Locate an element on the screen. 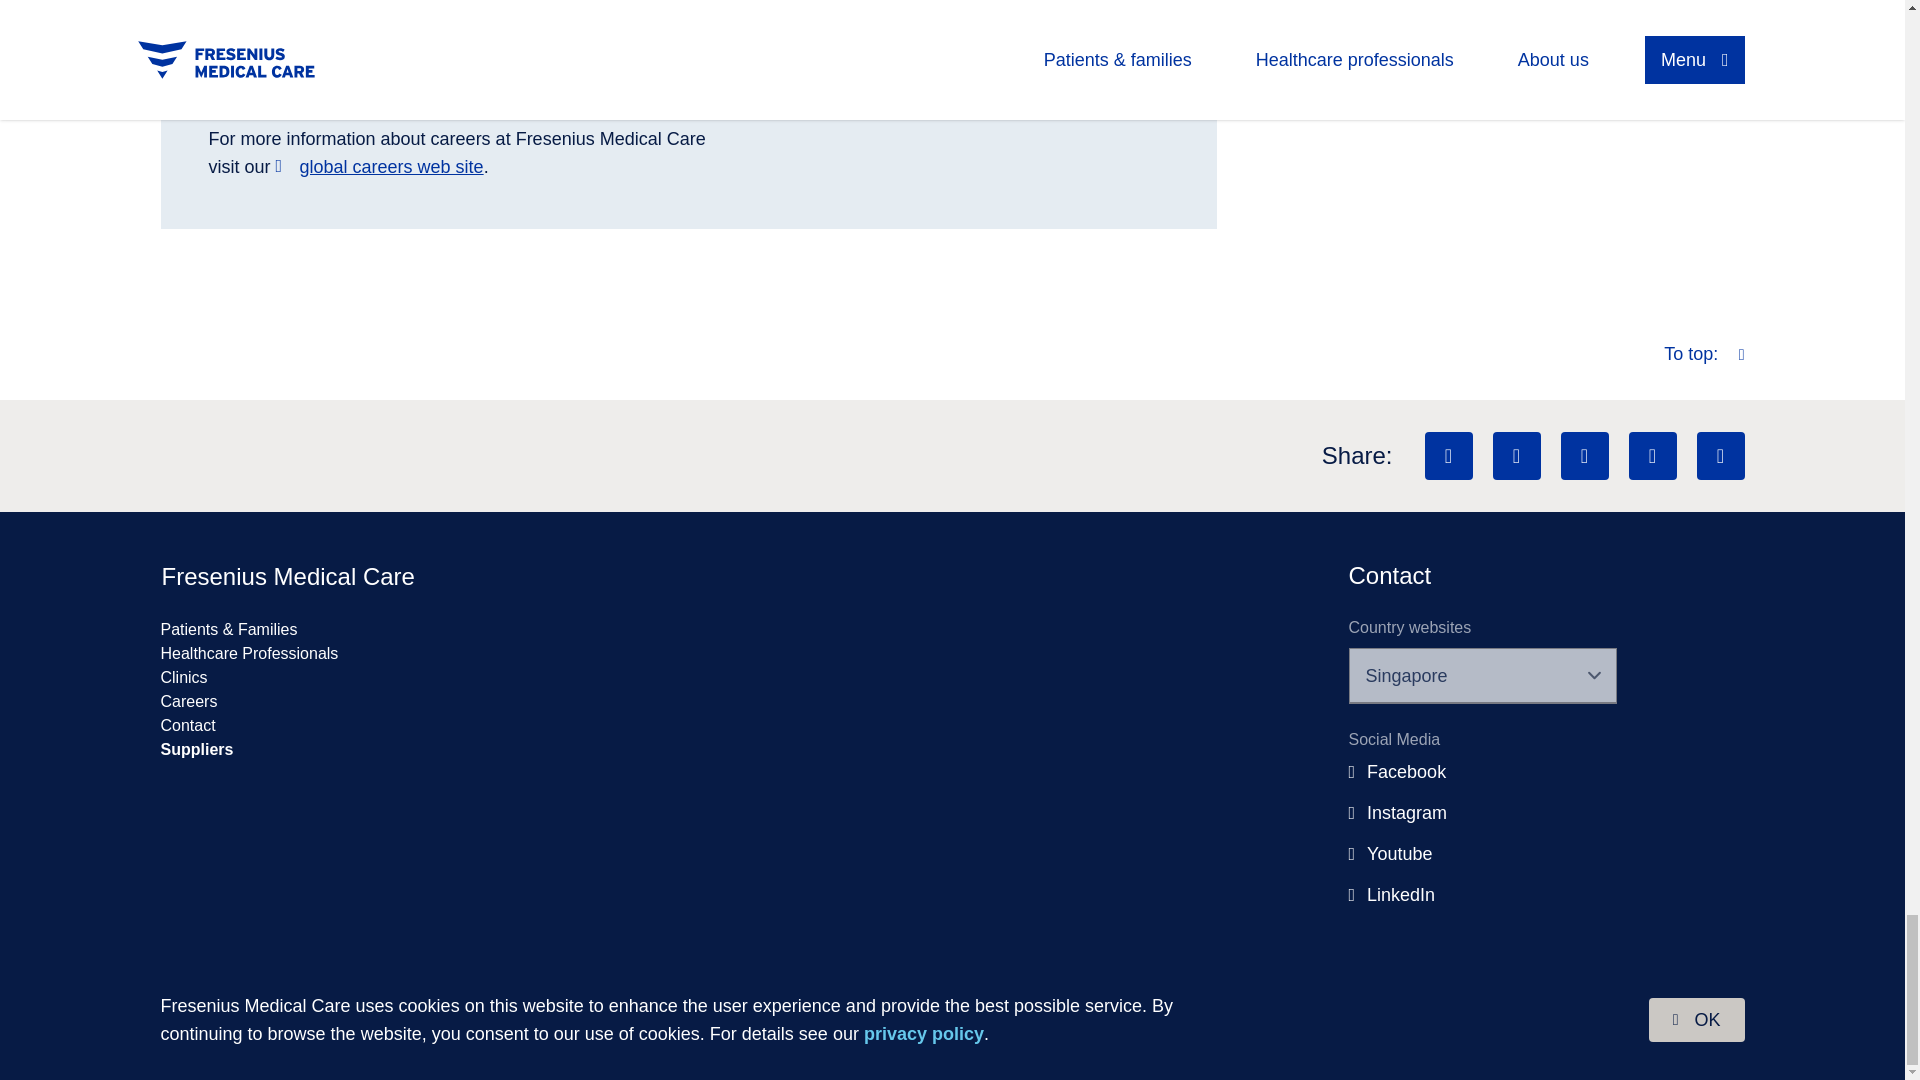 Image resolution: width=1920 pixels, height=1080 pixels. Instagram is located at coordinates (1403, 813).